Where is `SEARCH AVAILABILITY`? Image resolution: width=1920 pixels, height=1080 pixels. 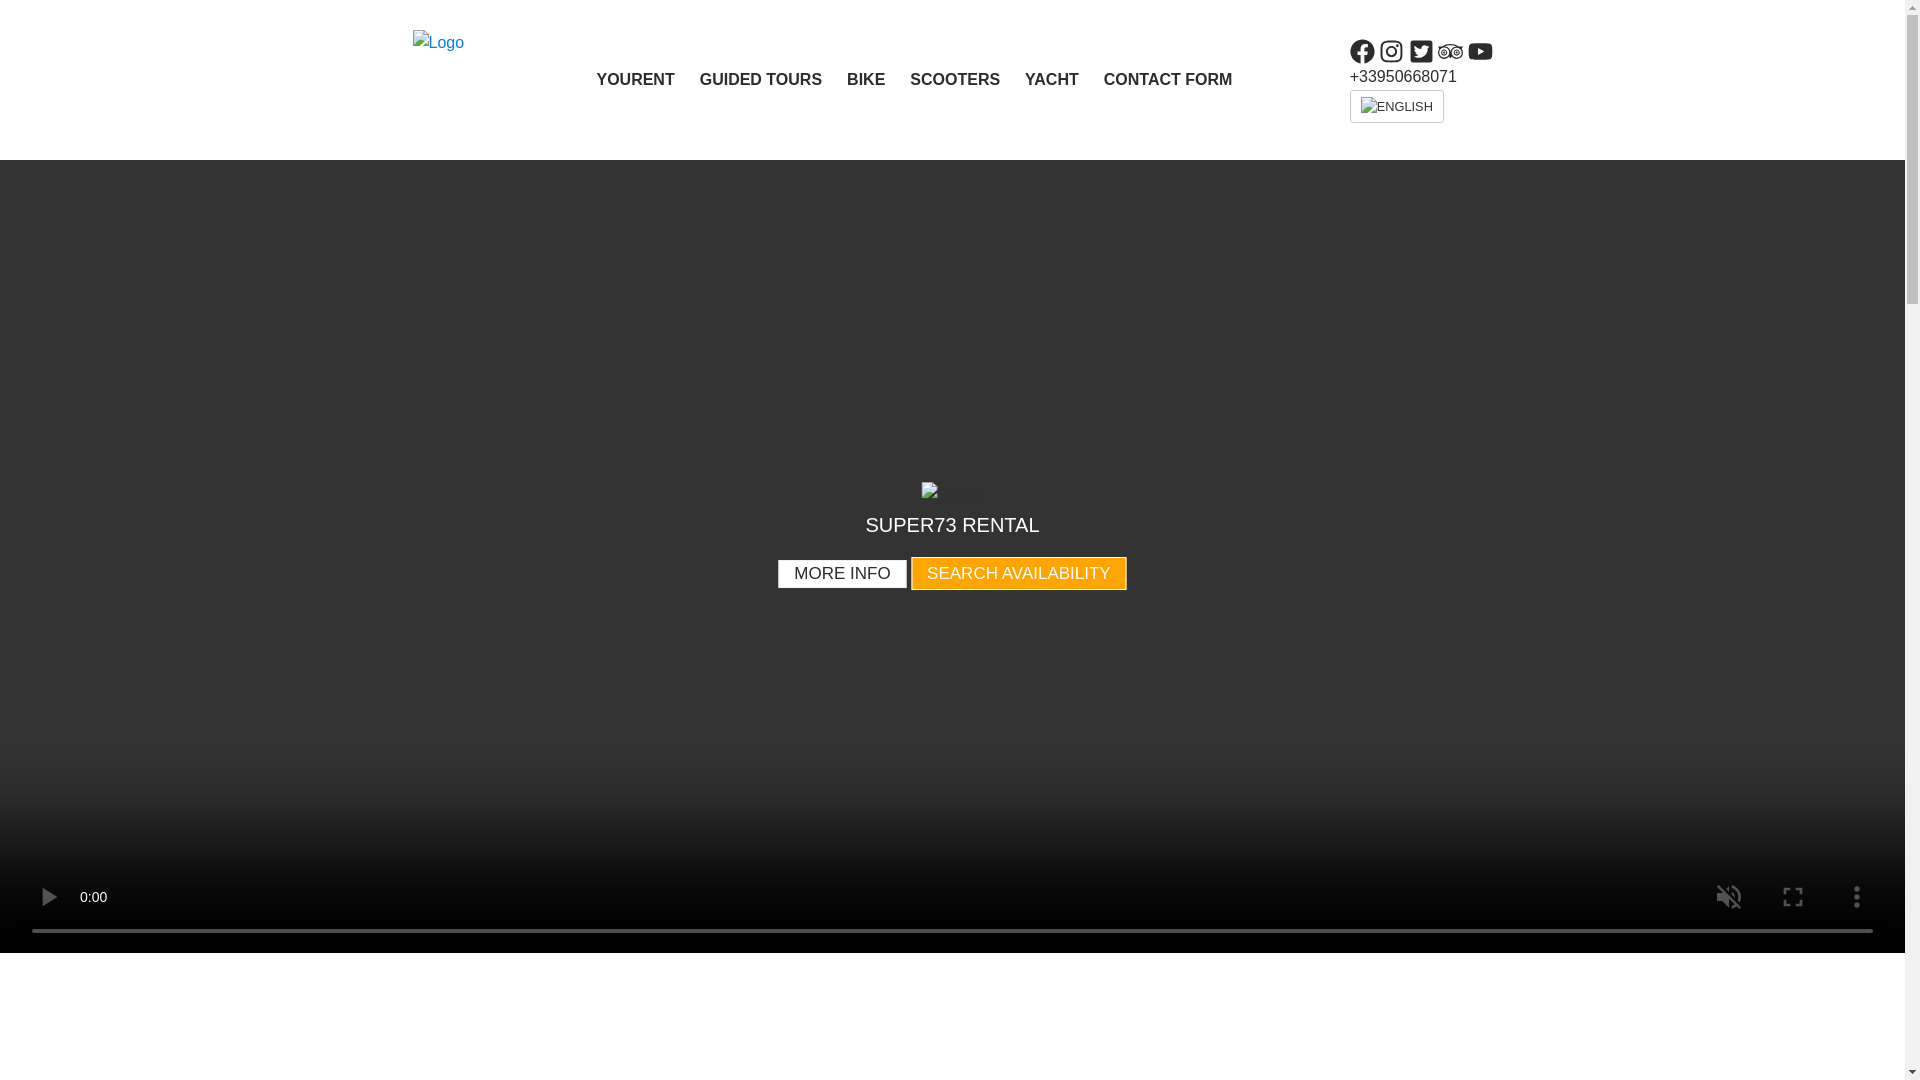
SEARCH AVAILABILITY is located at coordinates (1018, 573).